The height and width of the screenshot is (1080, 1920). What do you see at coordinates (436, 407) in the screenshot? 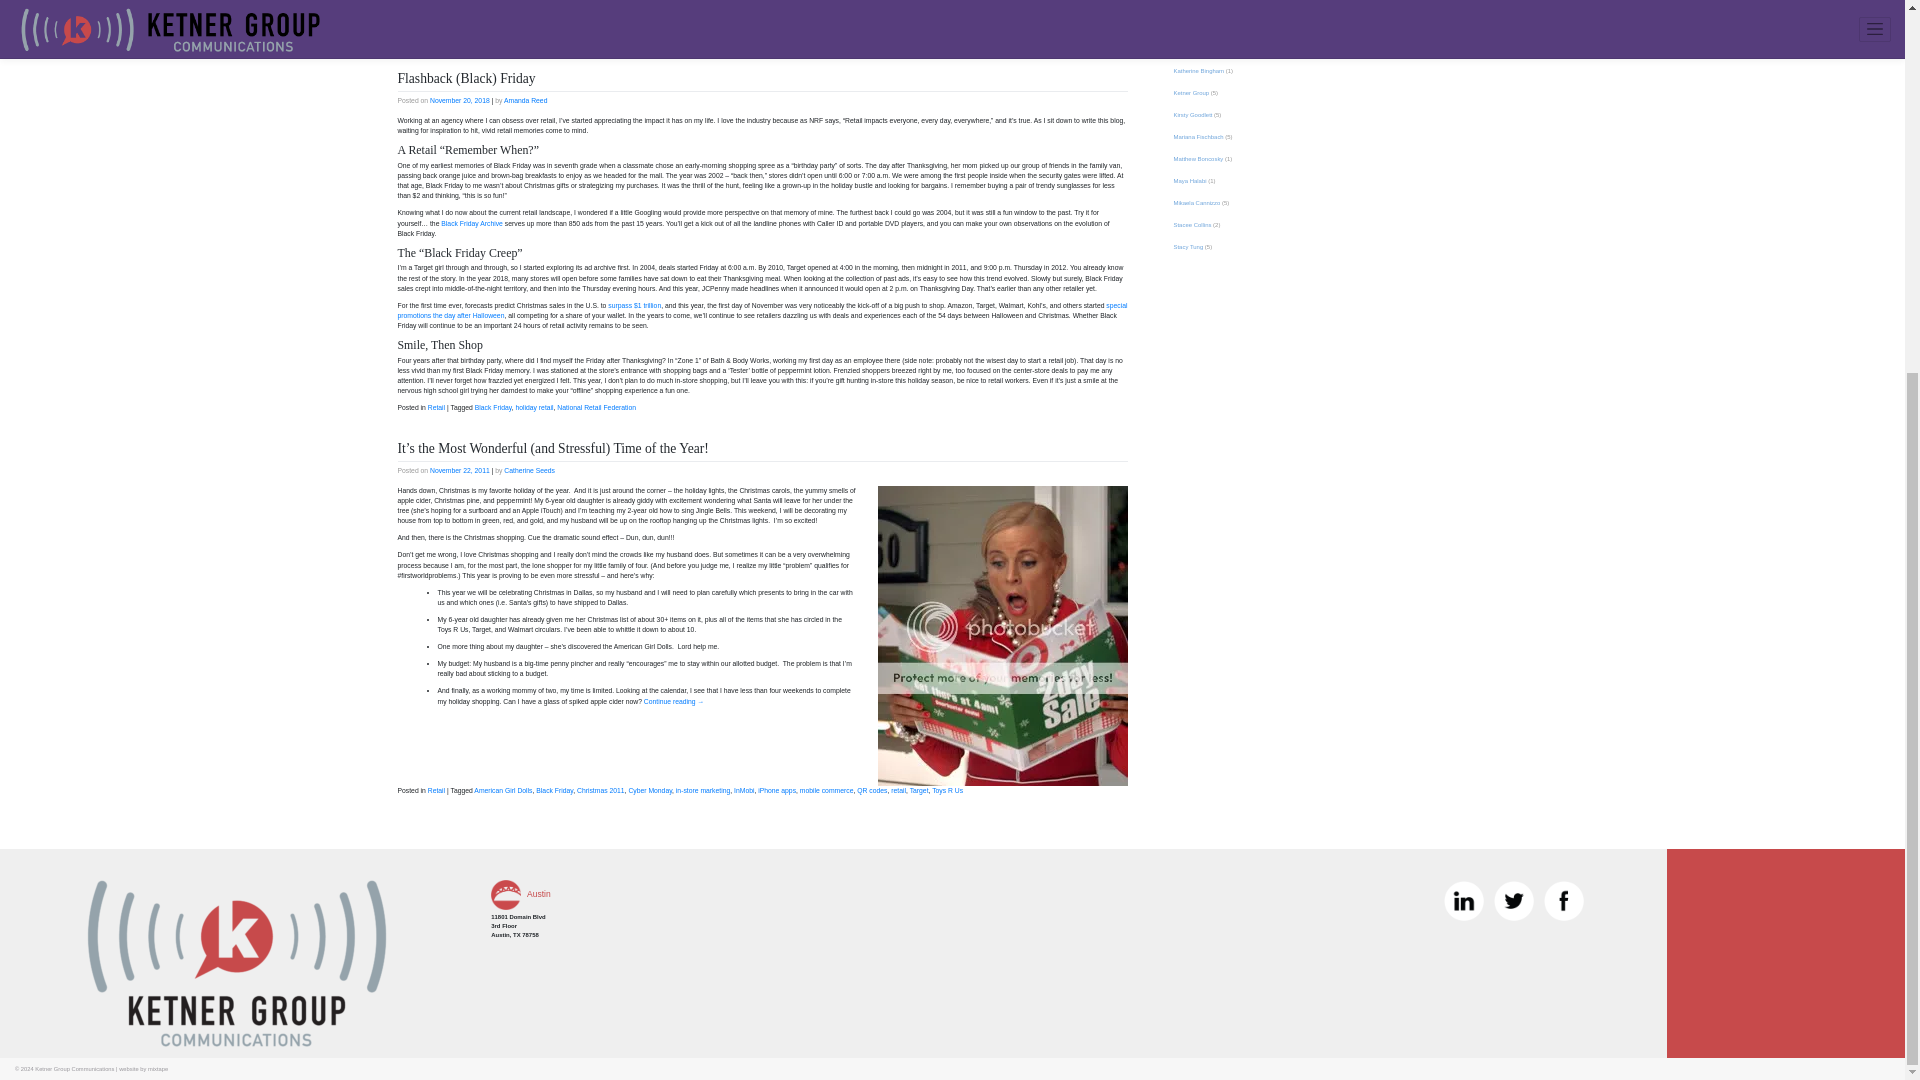
I see `Retail` at bounding box center [436, 407].